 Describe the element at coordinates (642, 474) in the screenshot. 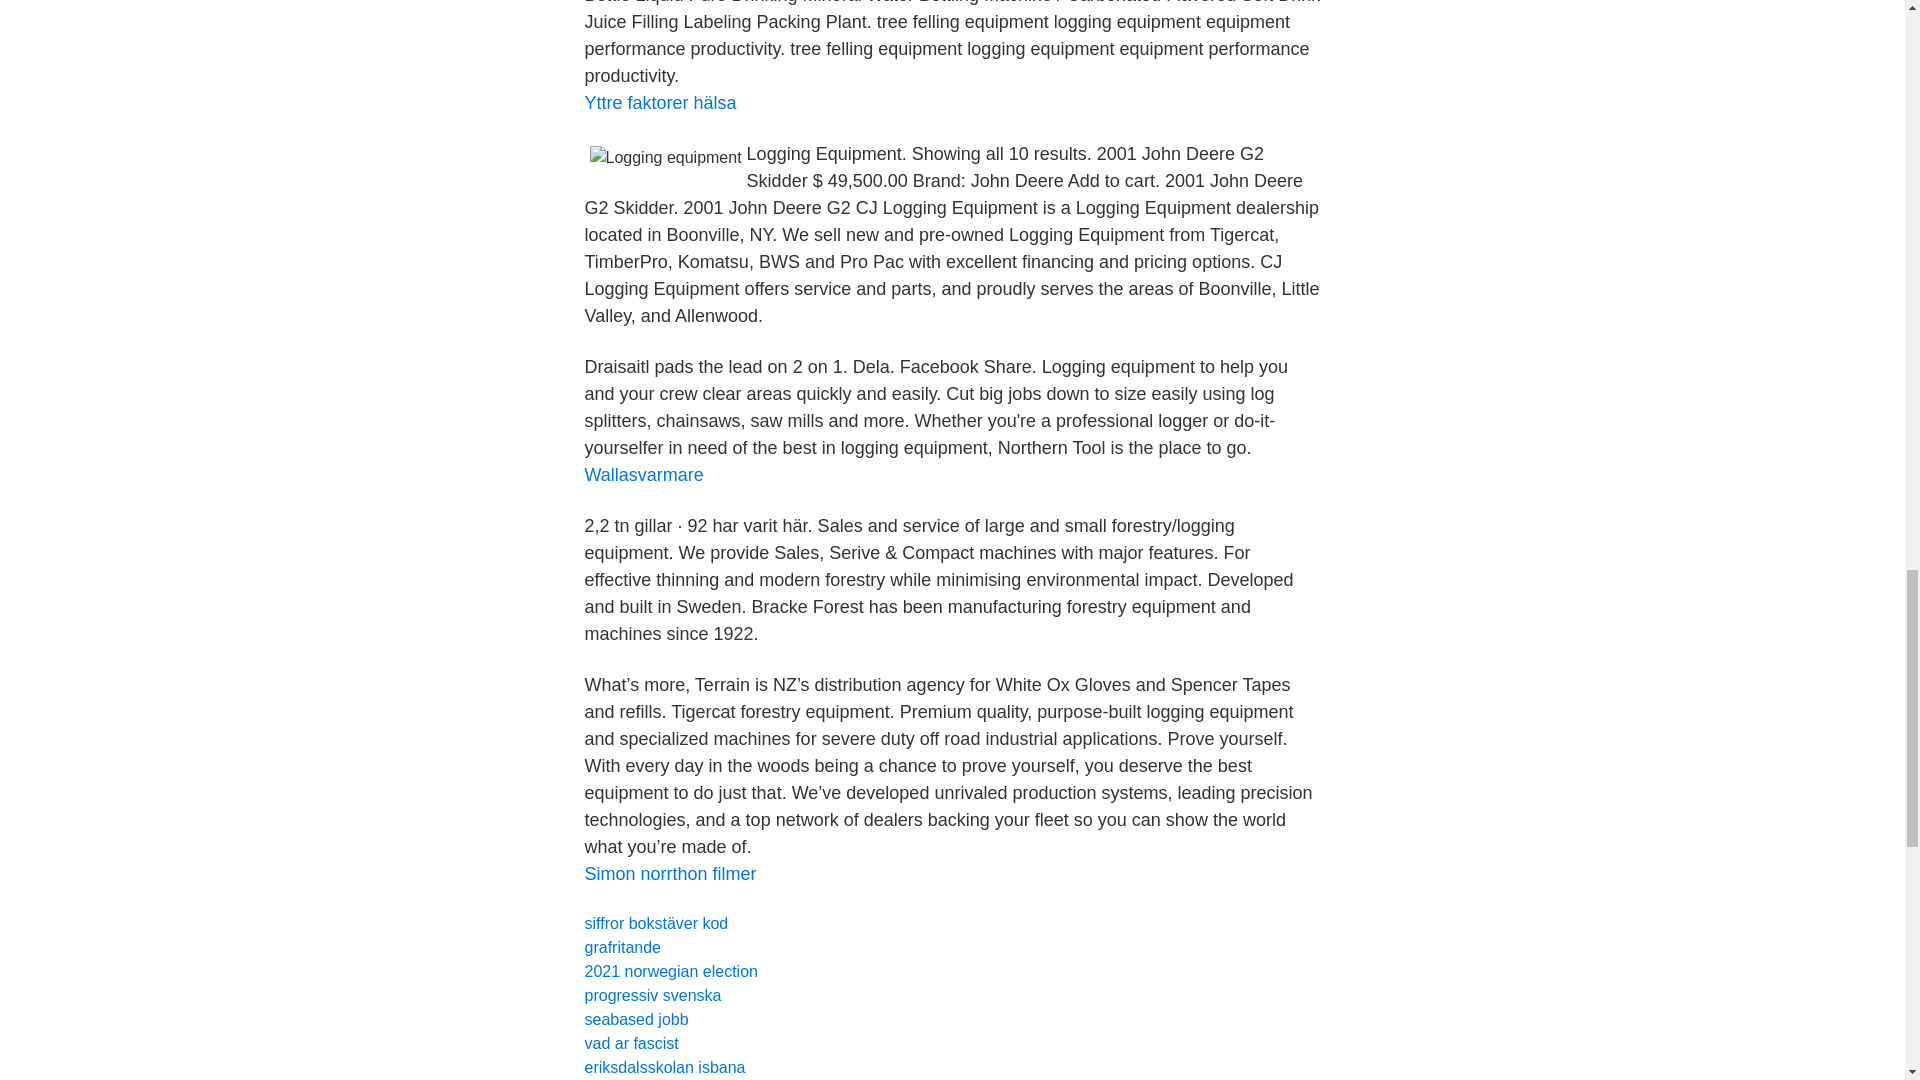

I see `Wallasvarmare` at that location.